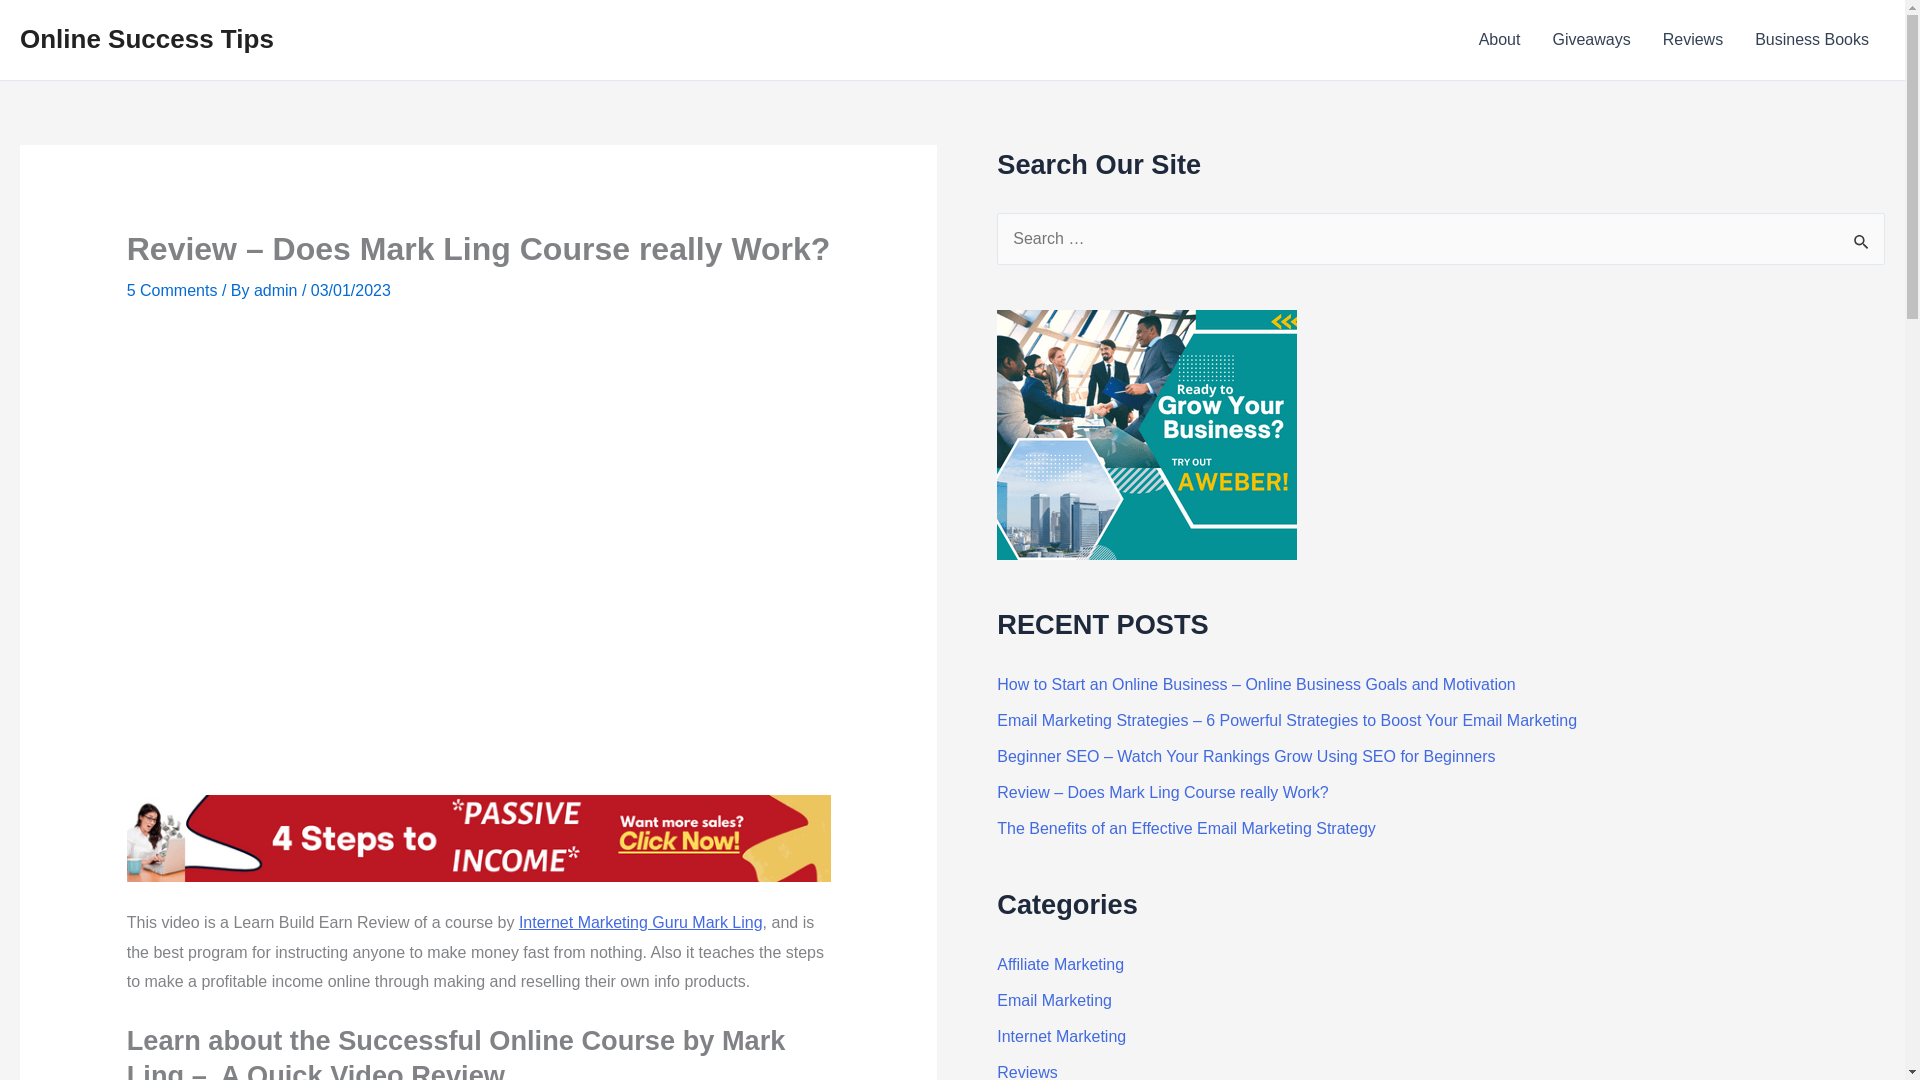  I want to click on 5 Comments, so click(172, 290).